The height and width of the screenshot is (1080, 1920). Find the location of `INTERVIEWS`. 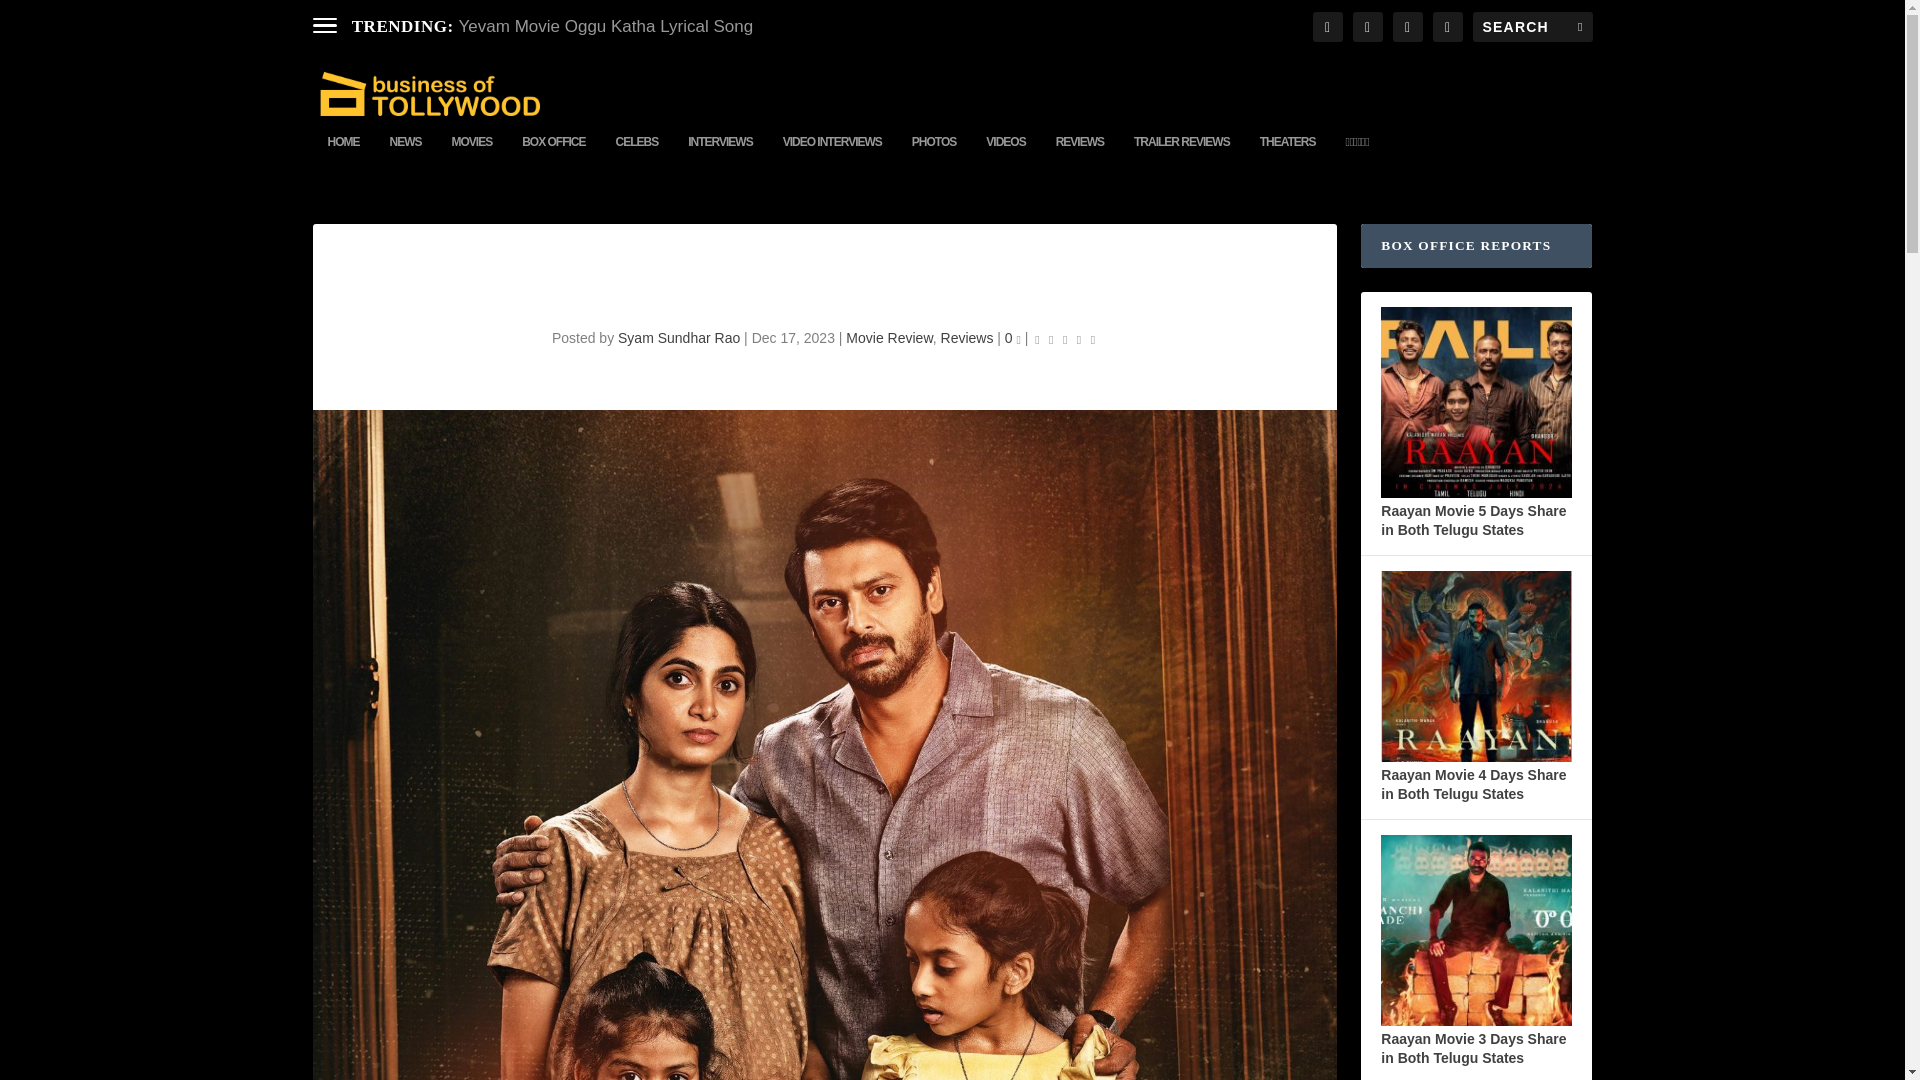

INTERVIEWS is located at coordinates (720, 158).